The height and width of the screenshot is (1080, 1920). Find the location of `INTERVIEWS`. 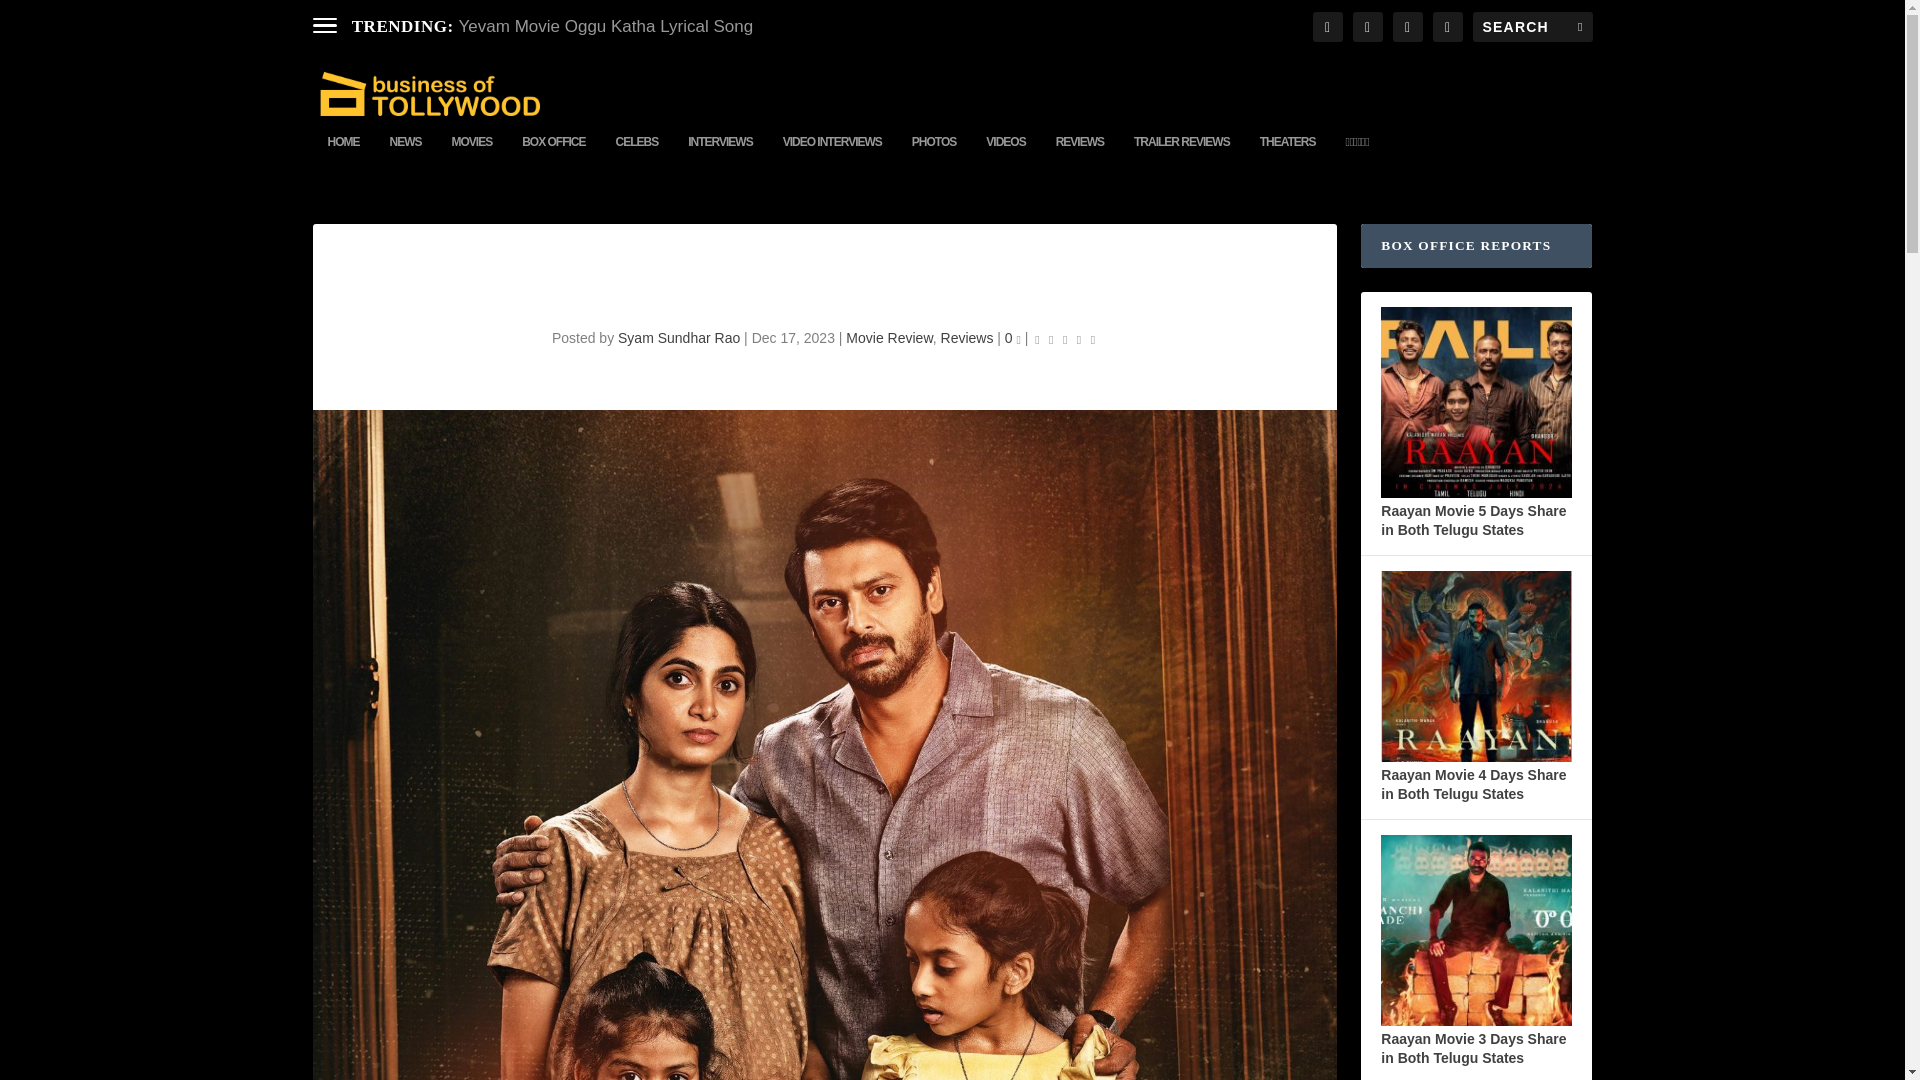

INTERVIEWS is located at coordinates (720, 158).